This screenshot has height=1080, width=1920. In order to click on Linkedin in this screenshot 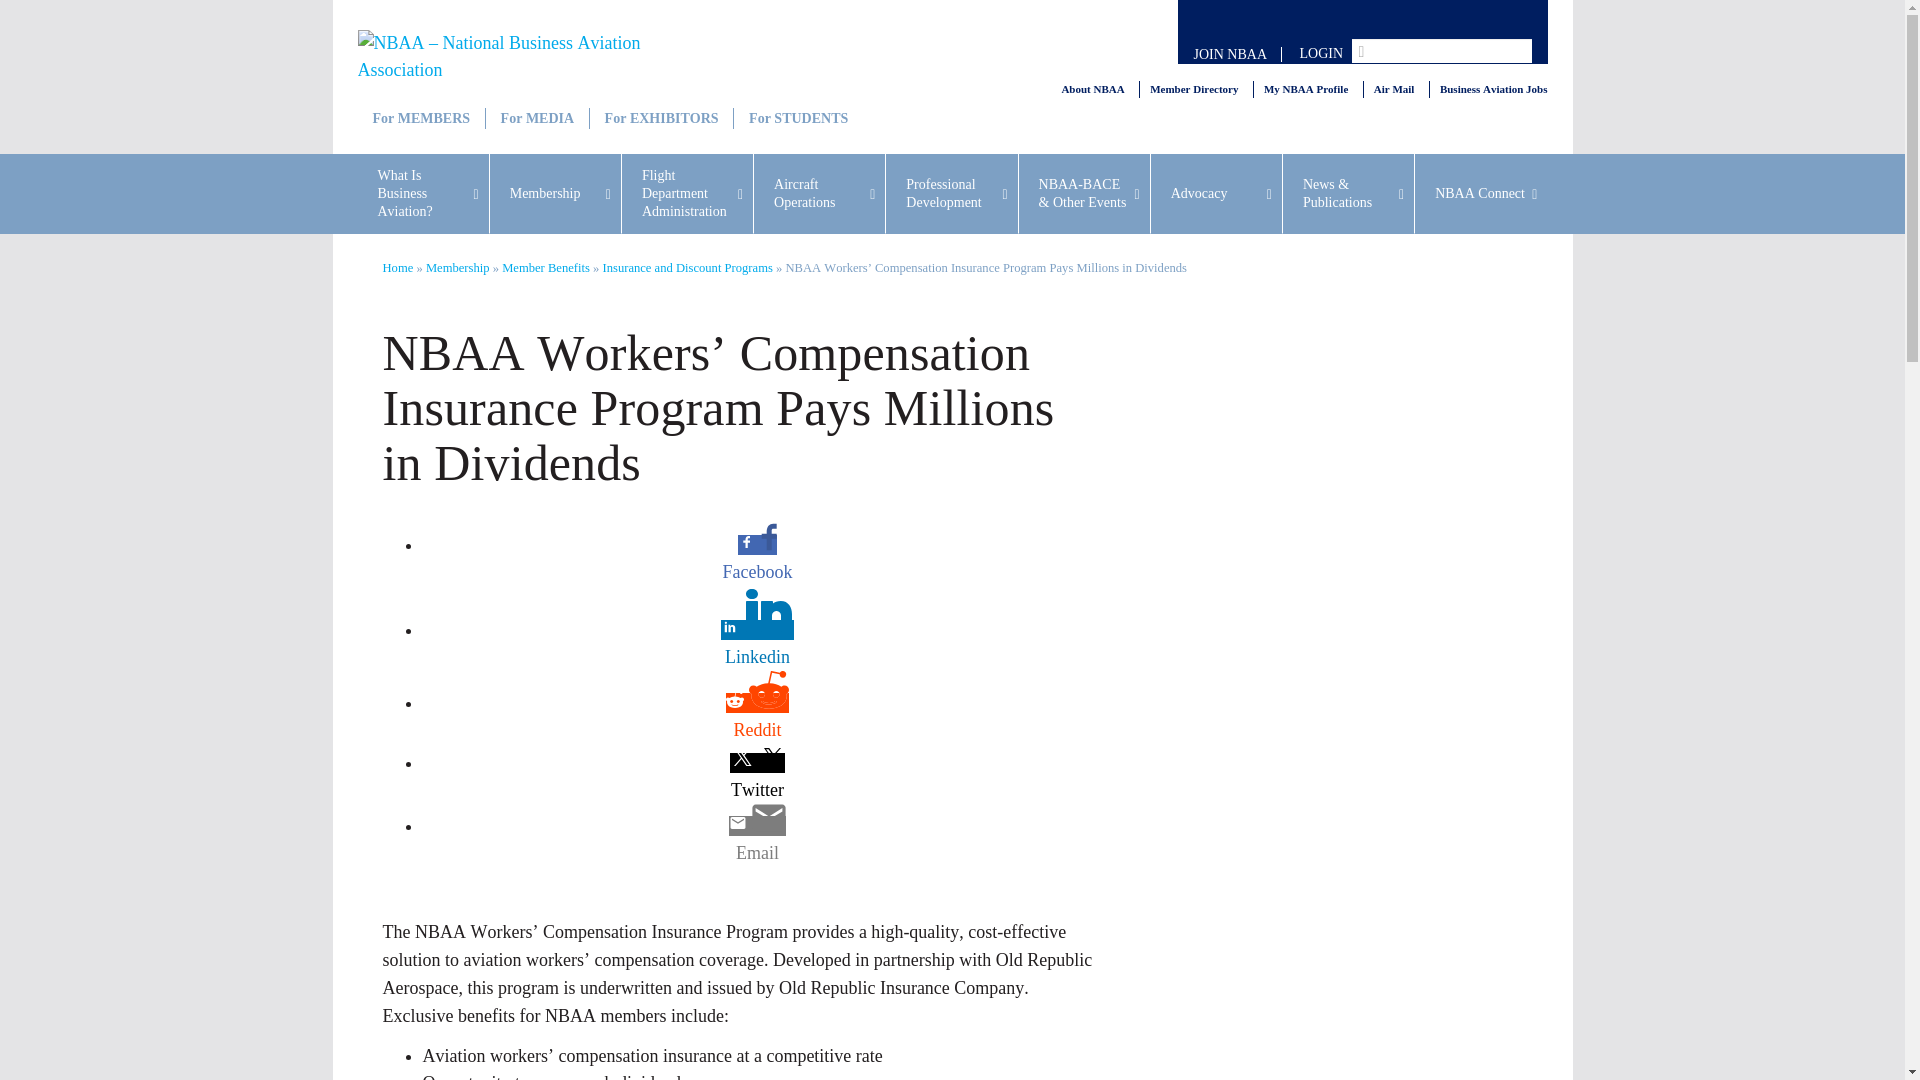, I will do `click(757, 656)`.